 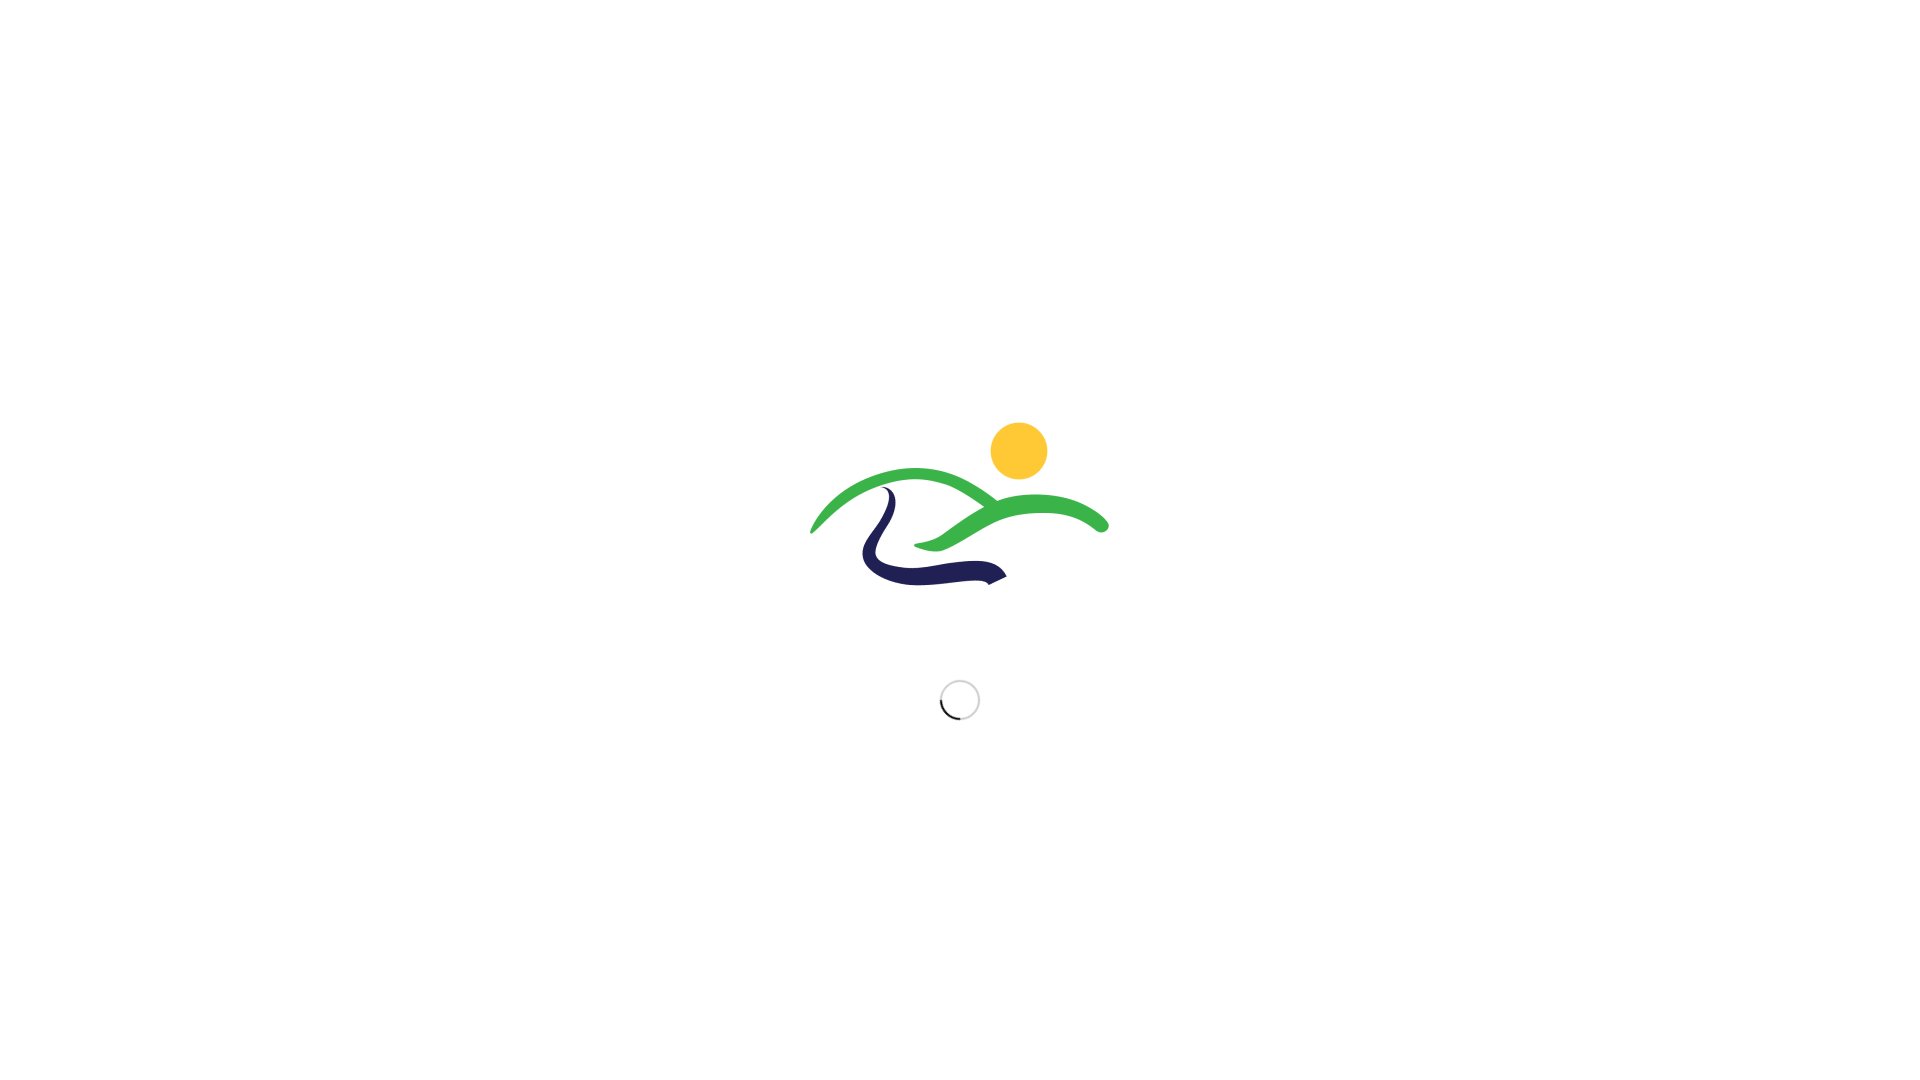 What do you see at coordinates (782, 921) in the screenshot?
I see `Divine Space` at bounding box center [782, 921].